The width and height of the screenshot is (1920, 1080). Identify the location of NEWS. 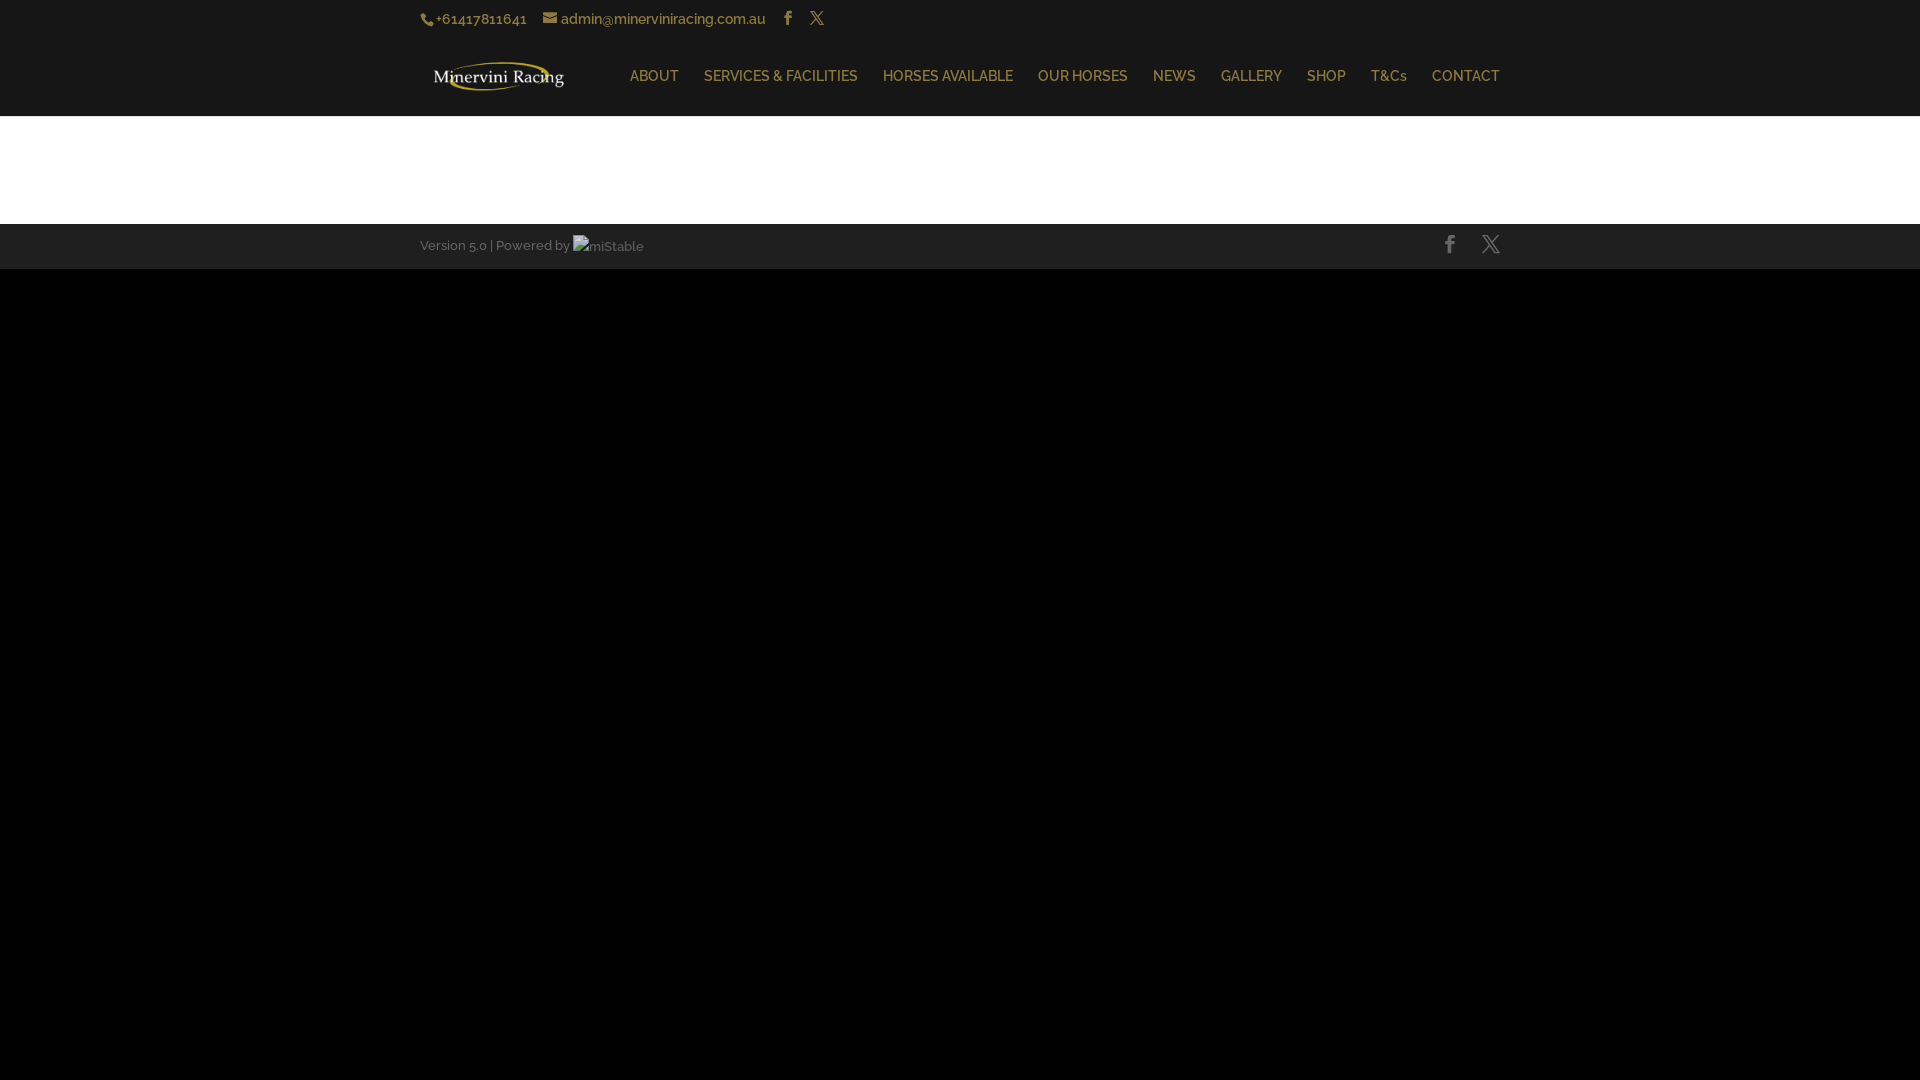
(1174, 92).